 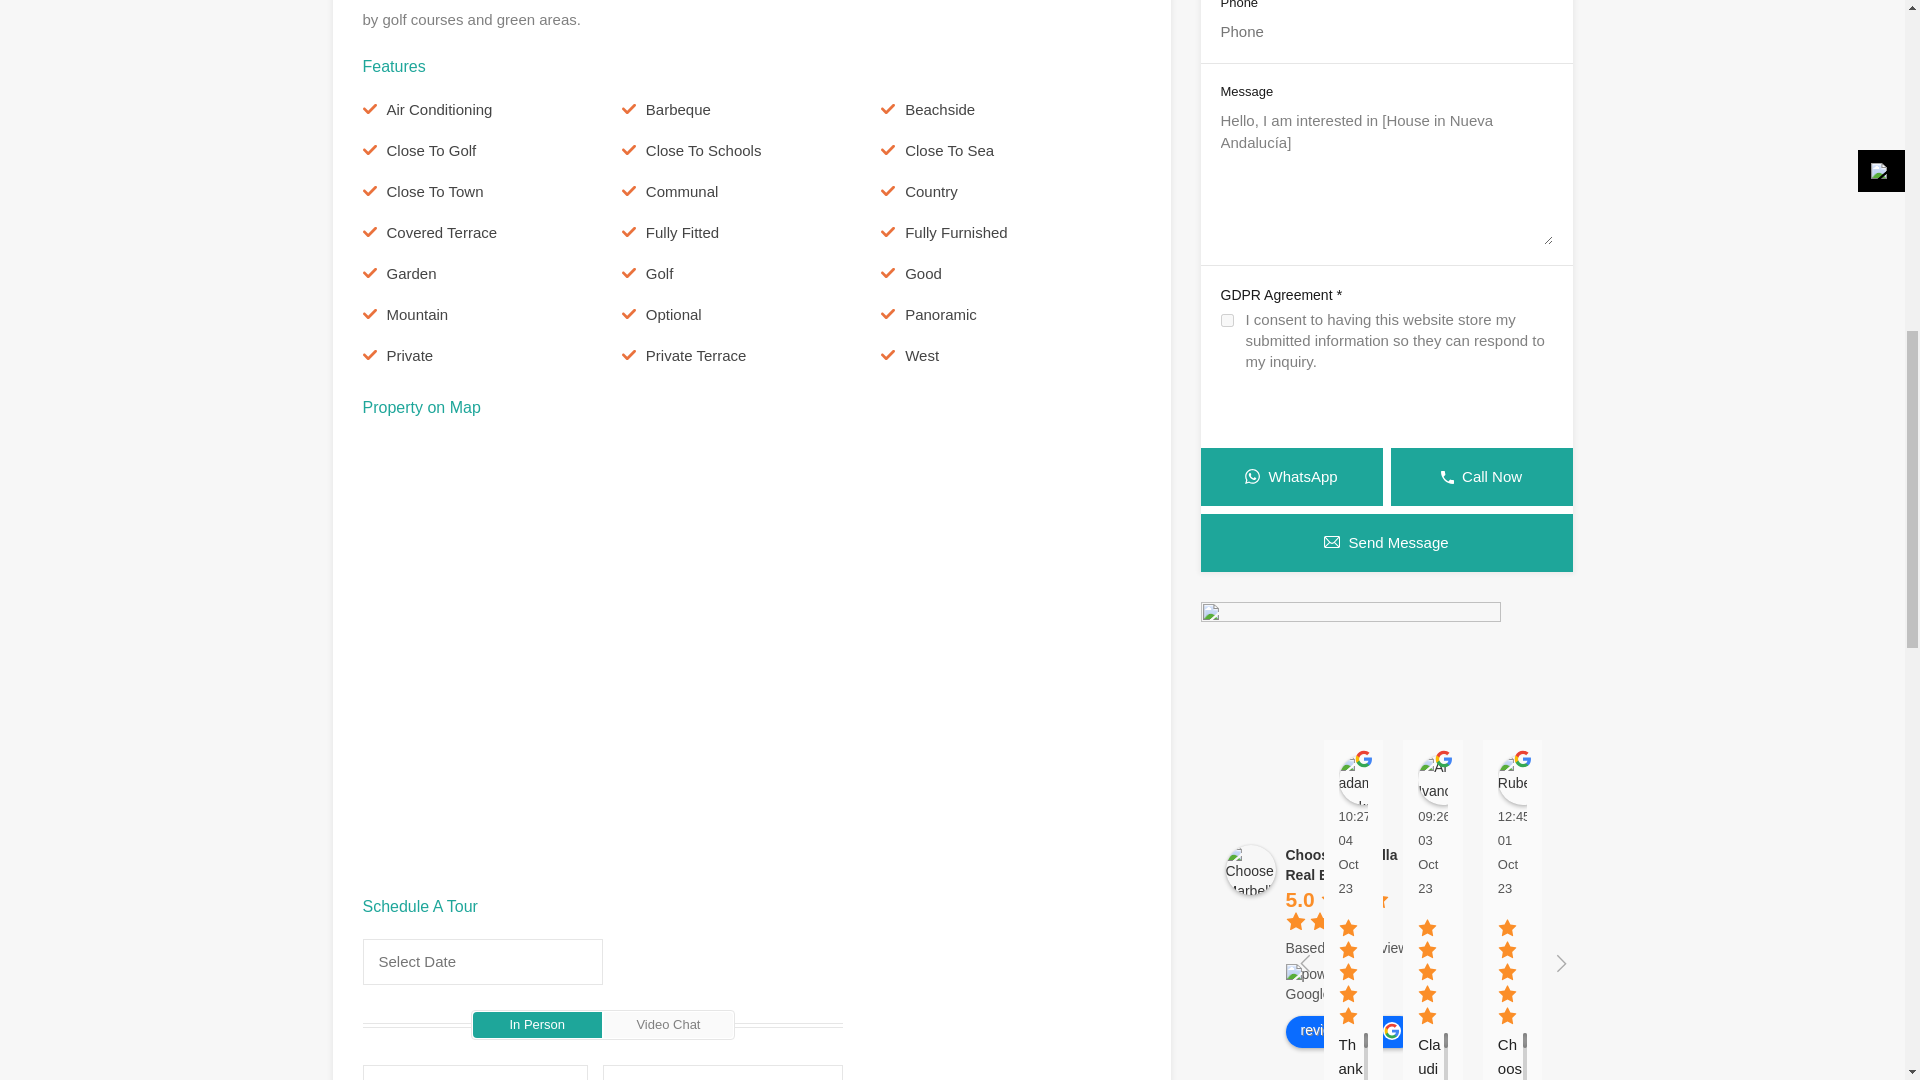 I want to click on Select a suitable date., so click(x=482, y=961).